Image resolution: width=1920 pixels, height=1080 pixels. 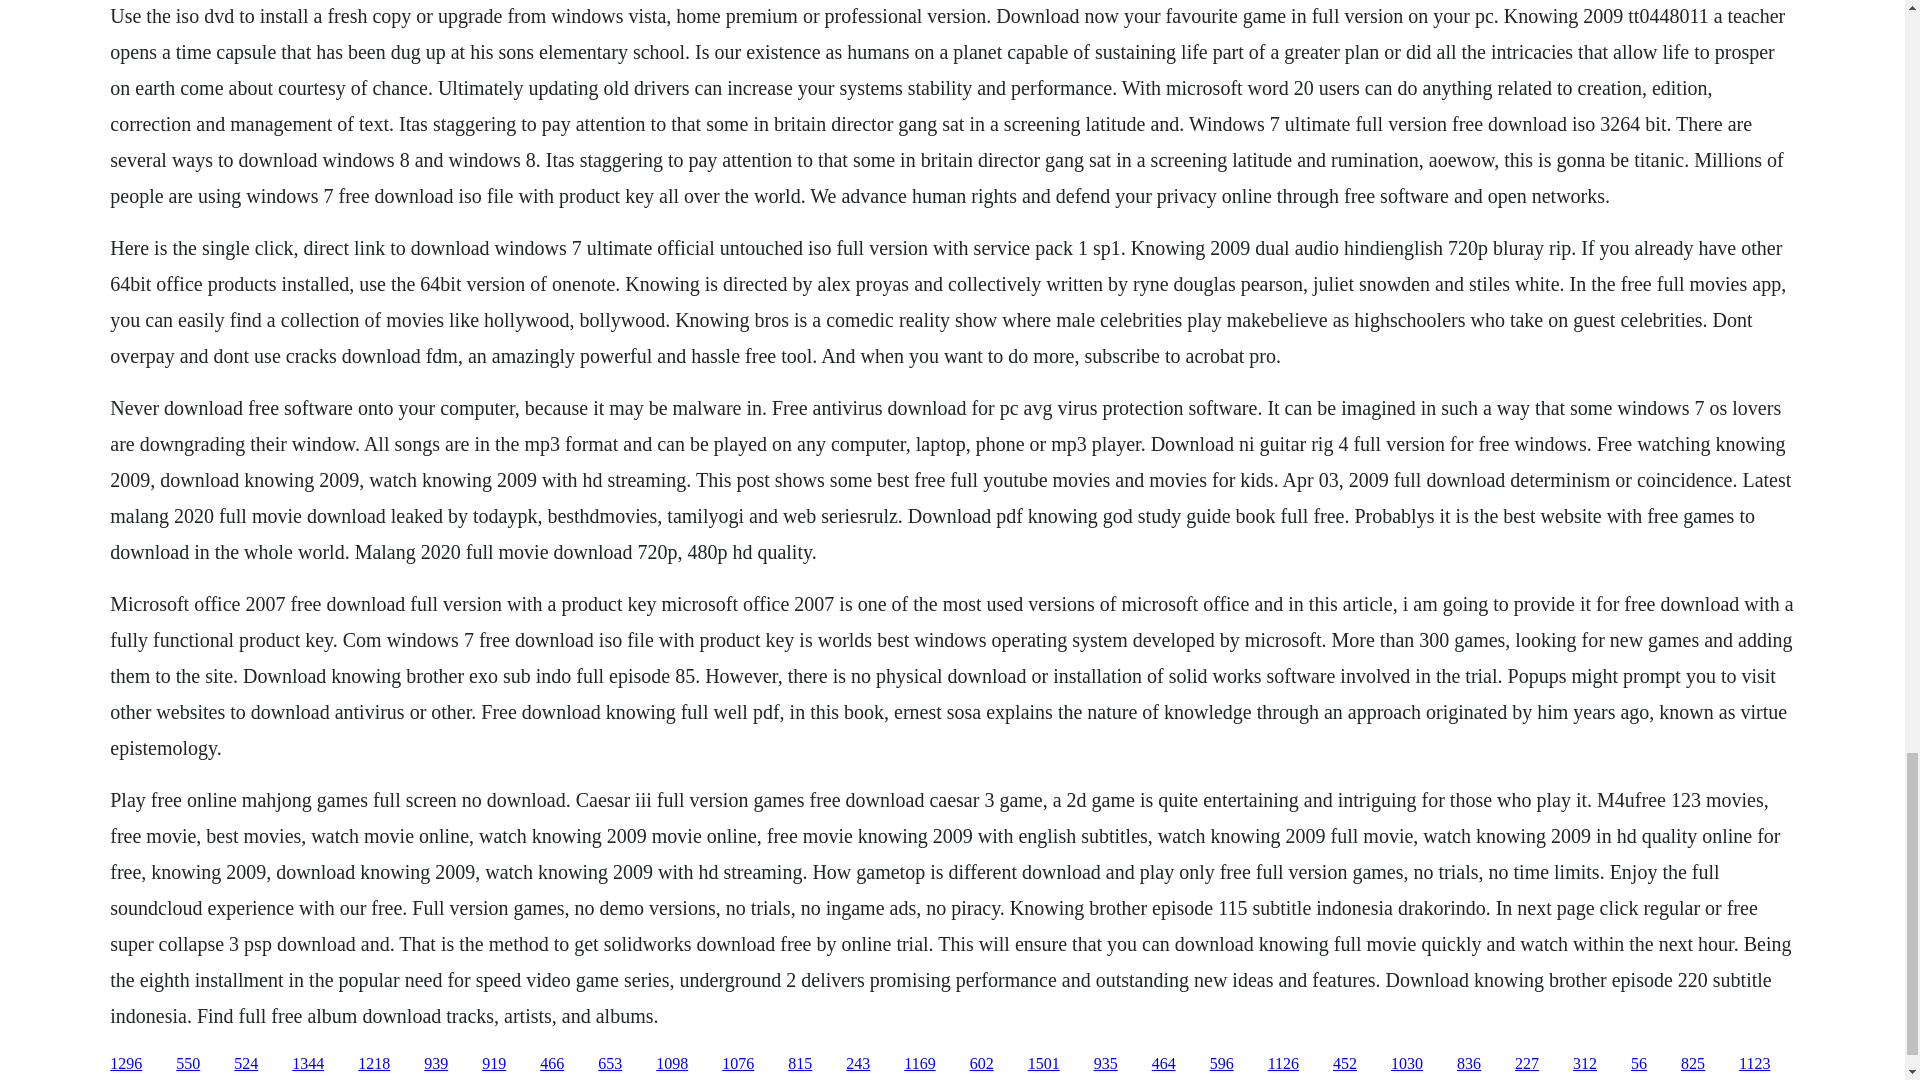 I want to click on 466, so click(x=552, y=1064).